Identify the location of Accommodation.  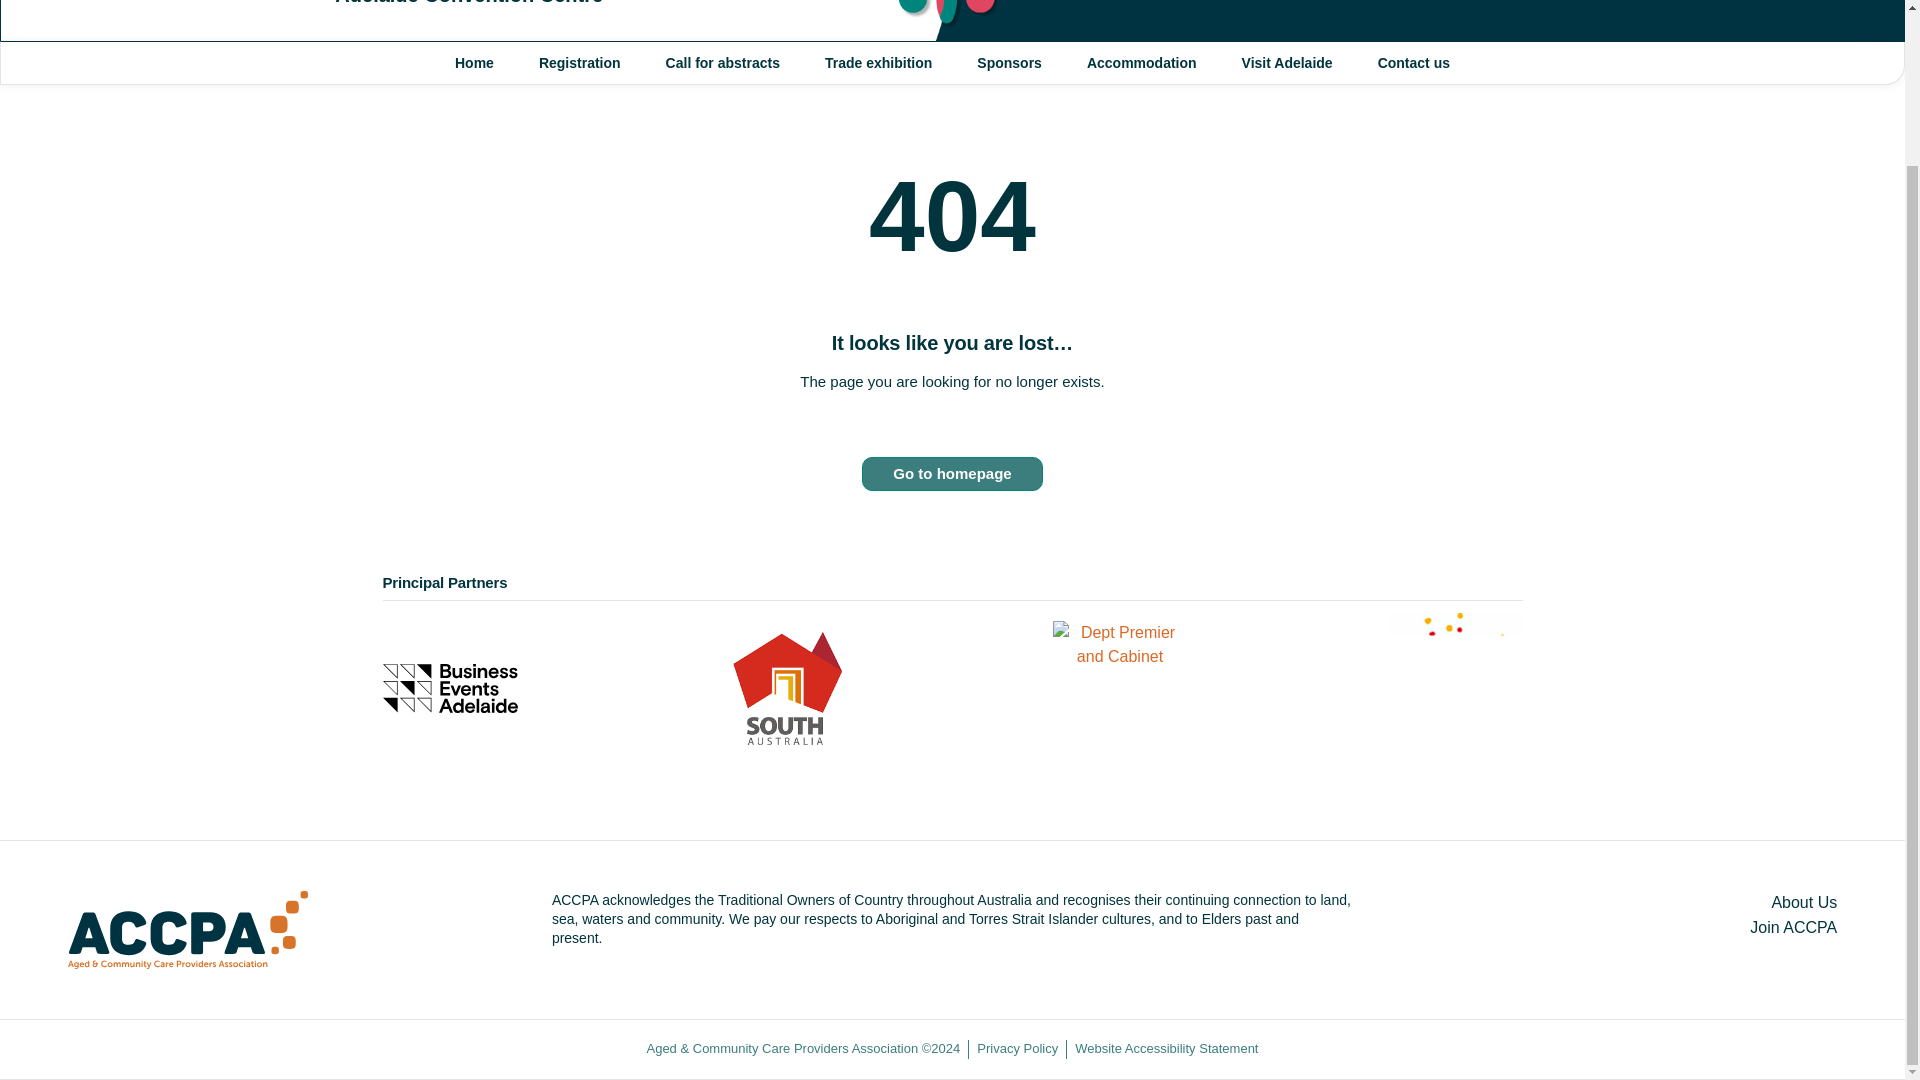
(1142, 64).